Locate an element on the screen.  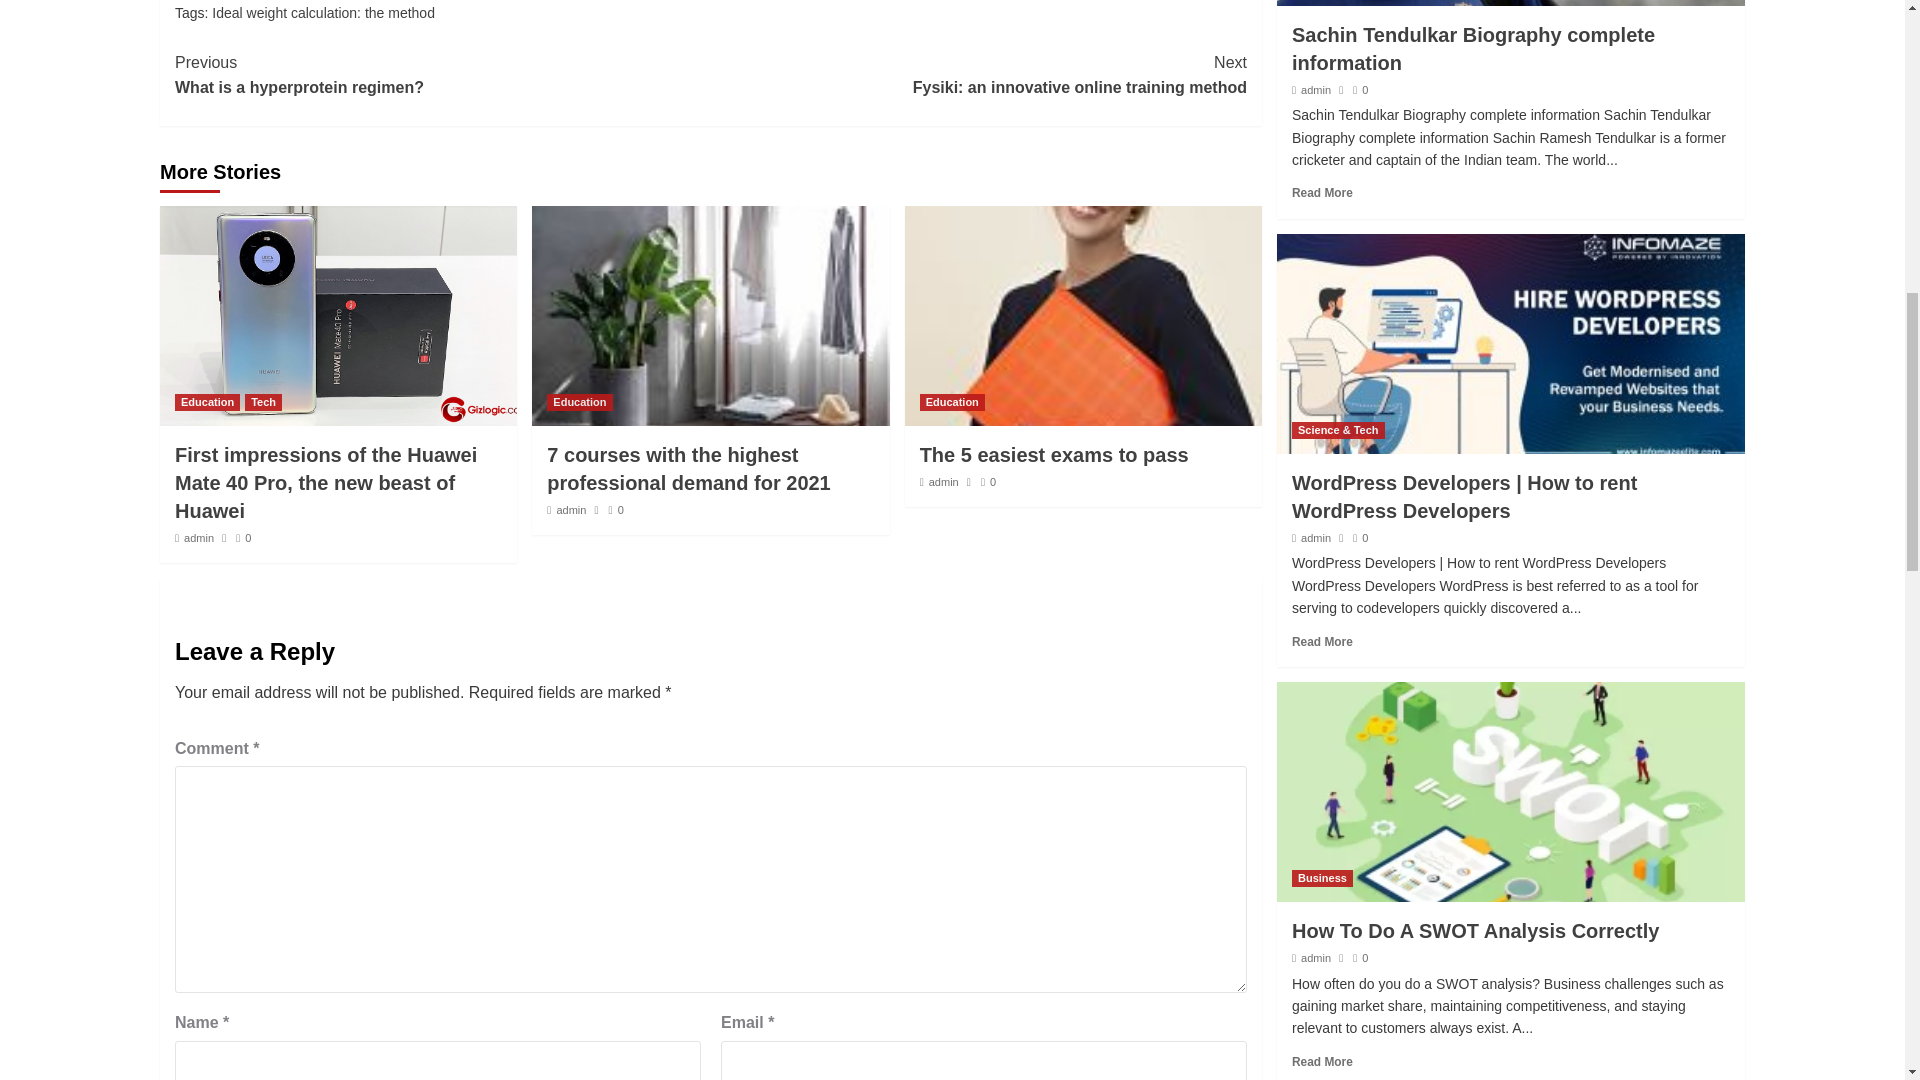
admin is located at coordinates (207, 402).